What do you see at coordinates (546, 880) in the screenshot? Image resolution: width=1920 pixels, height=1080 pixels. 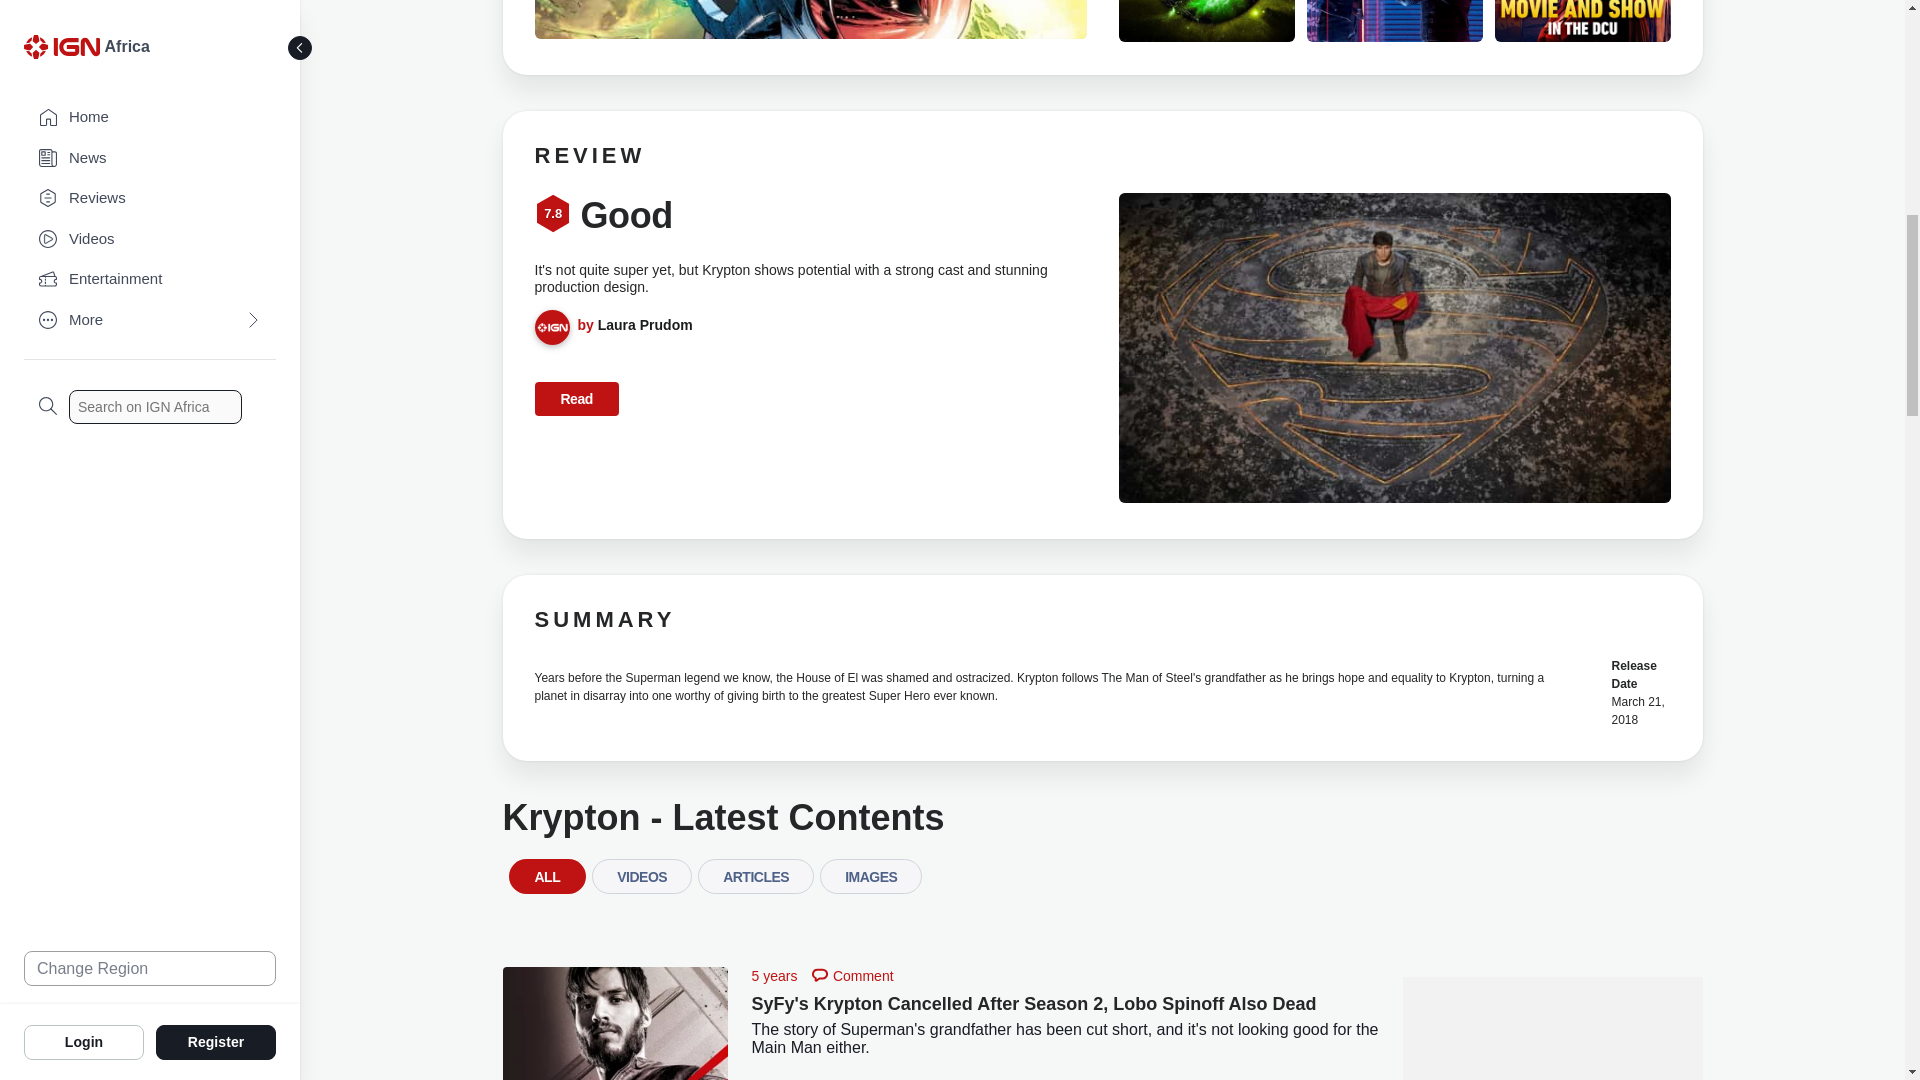 I see `ALL` at bounding box center [546, 880].